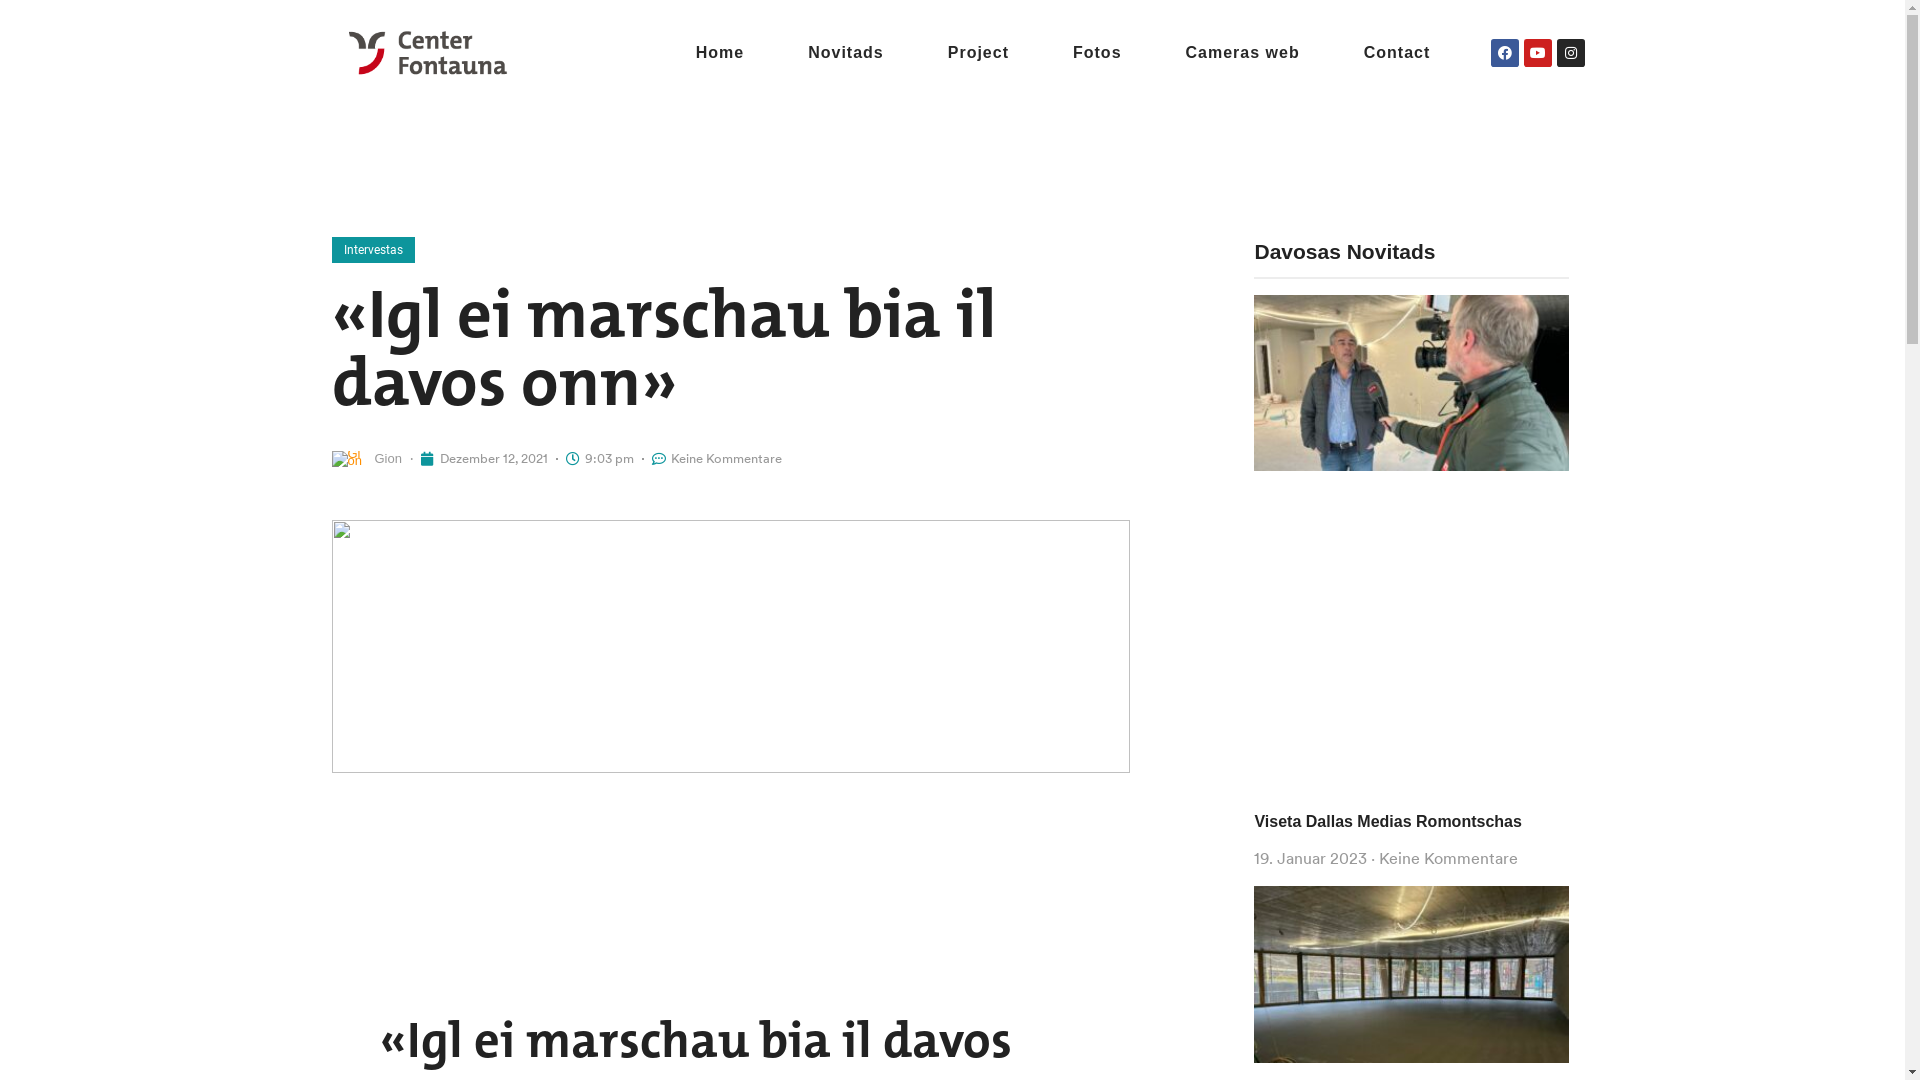 The image size is (1920, 1080). I want to click on Viseta Dallas Medias Romontschas, so click(1388, 820).